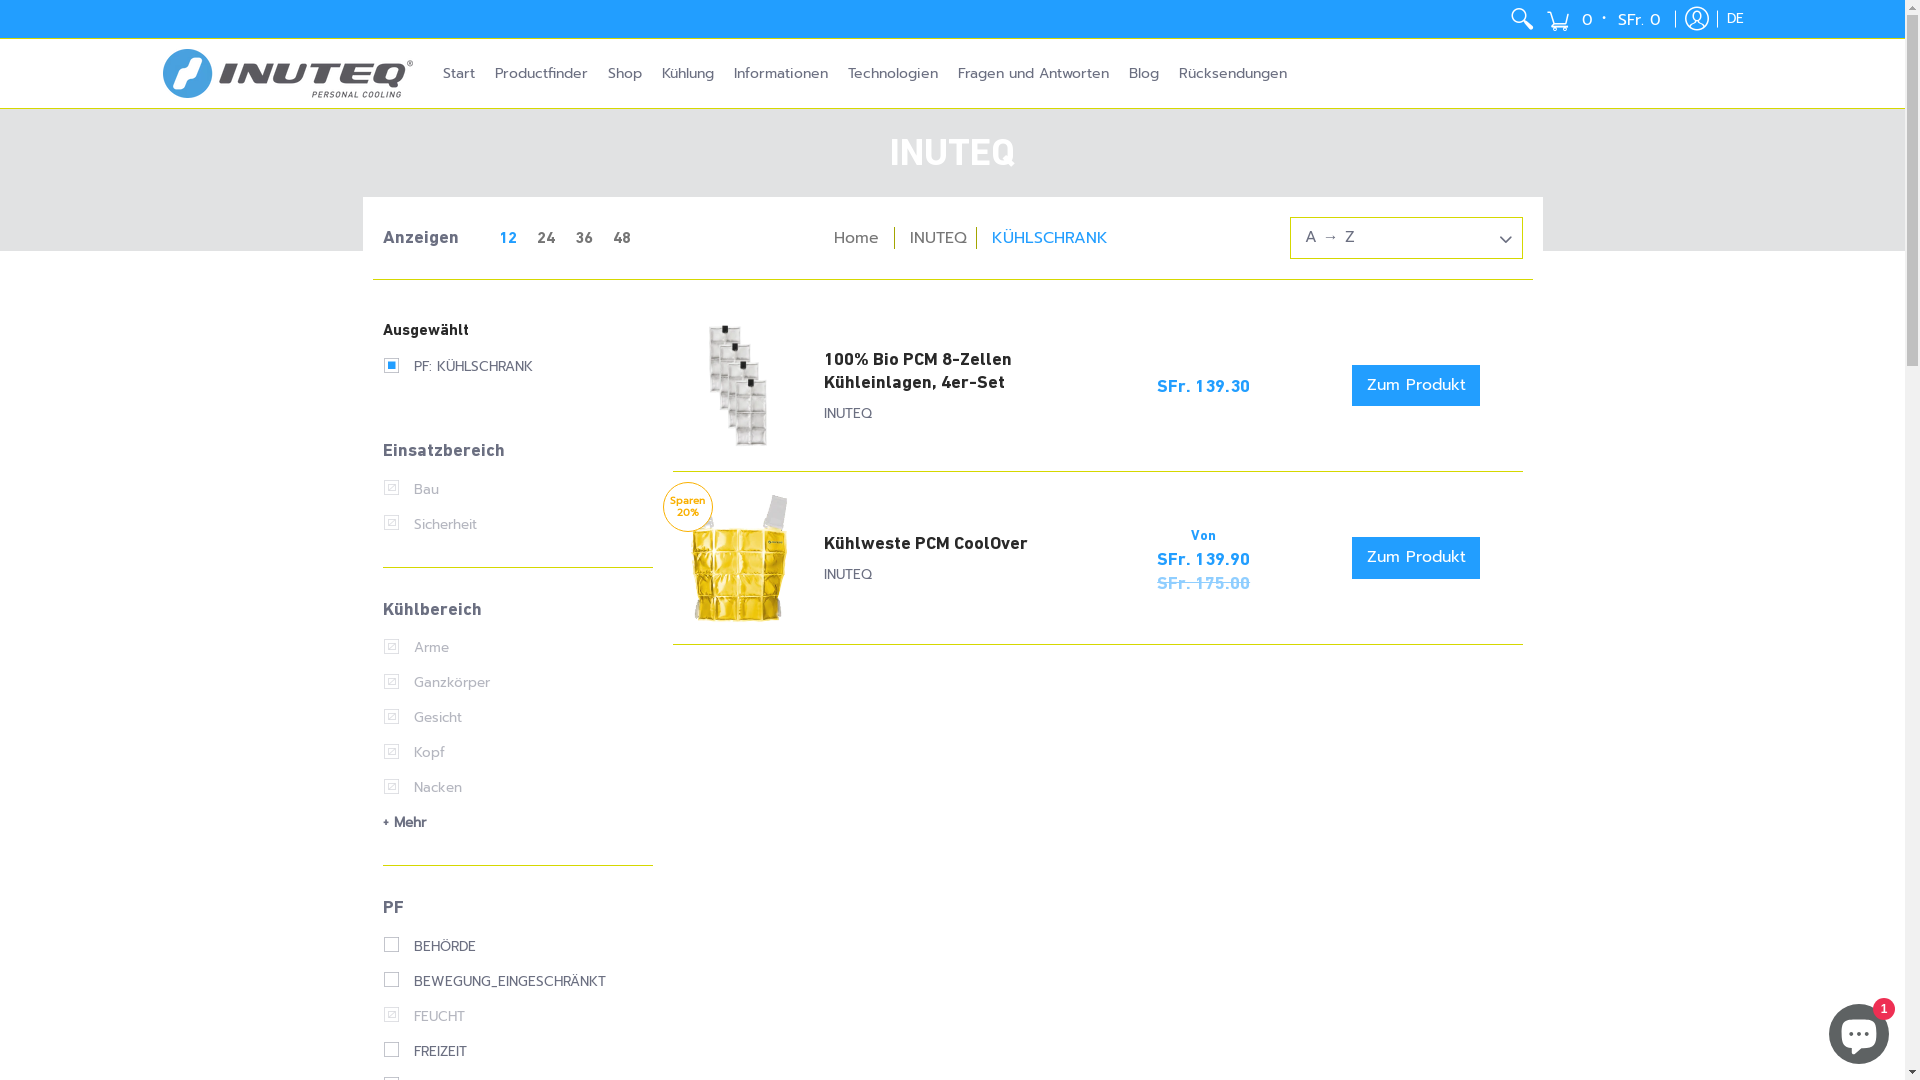 The image size is (1920, 1080). I want to click on Technologien, so click(893, 73).